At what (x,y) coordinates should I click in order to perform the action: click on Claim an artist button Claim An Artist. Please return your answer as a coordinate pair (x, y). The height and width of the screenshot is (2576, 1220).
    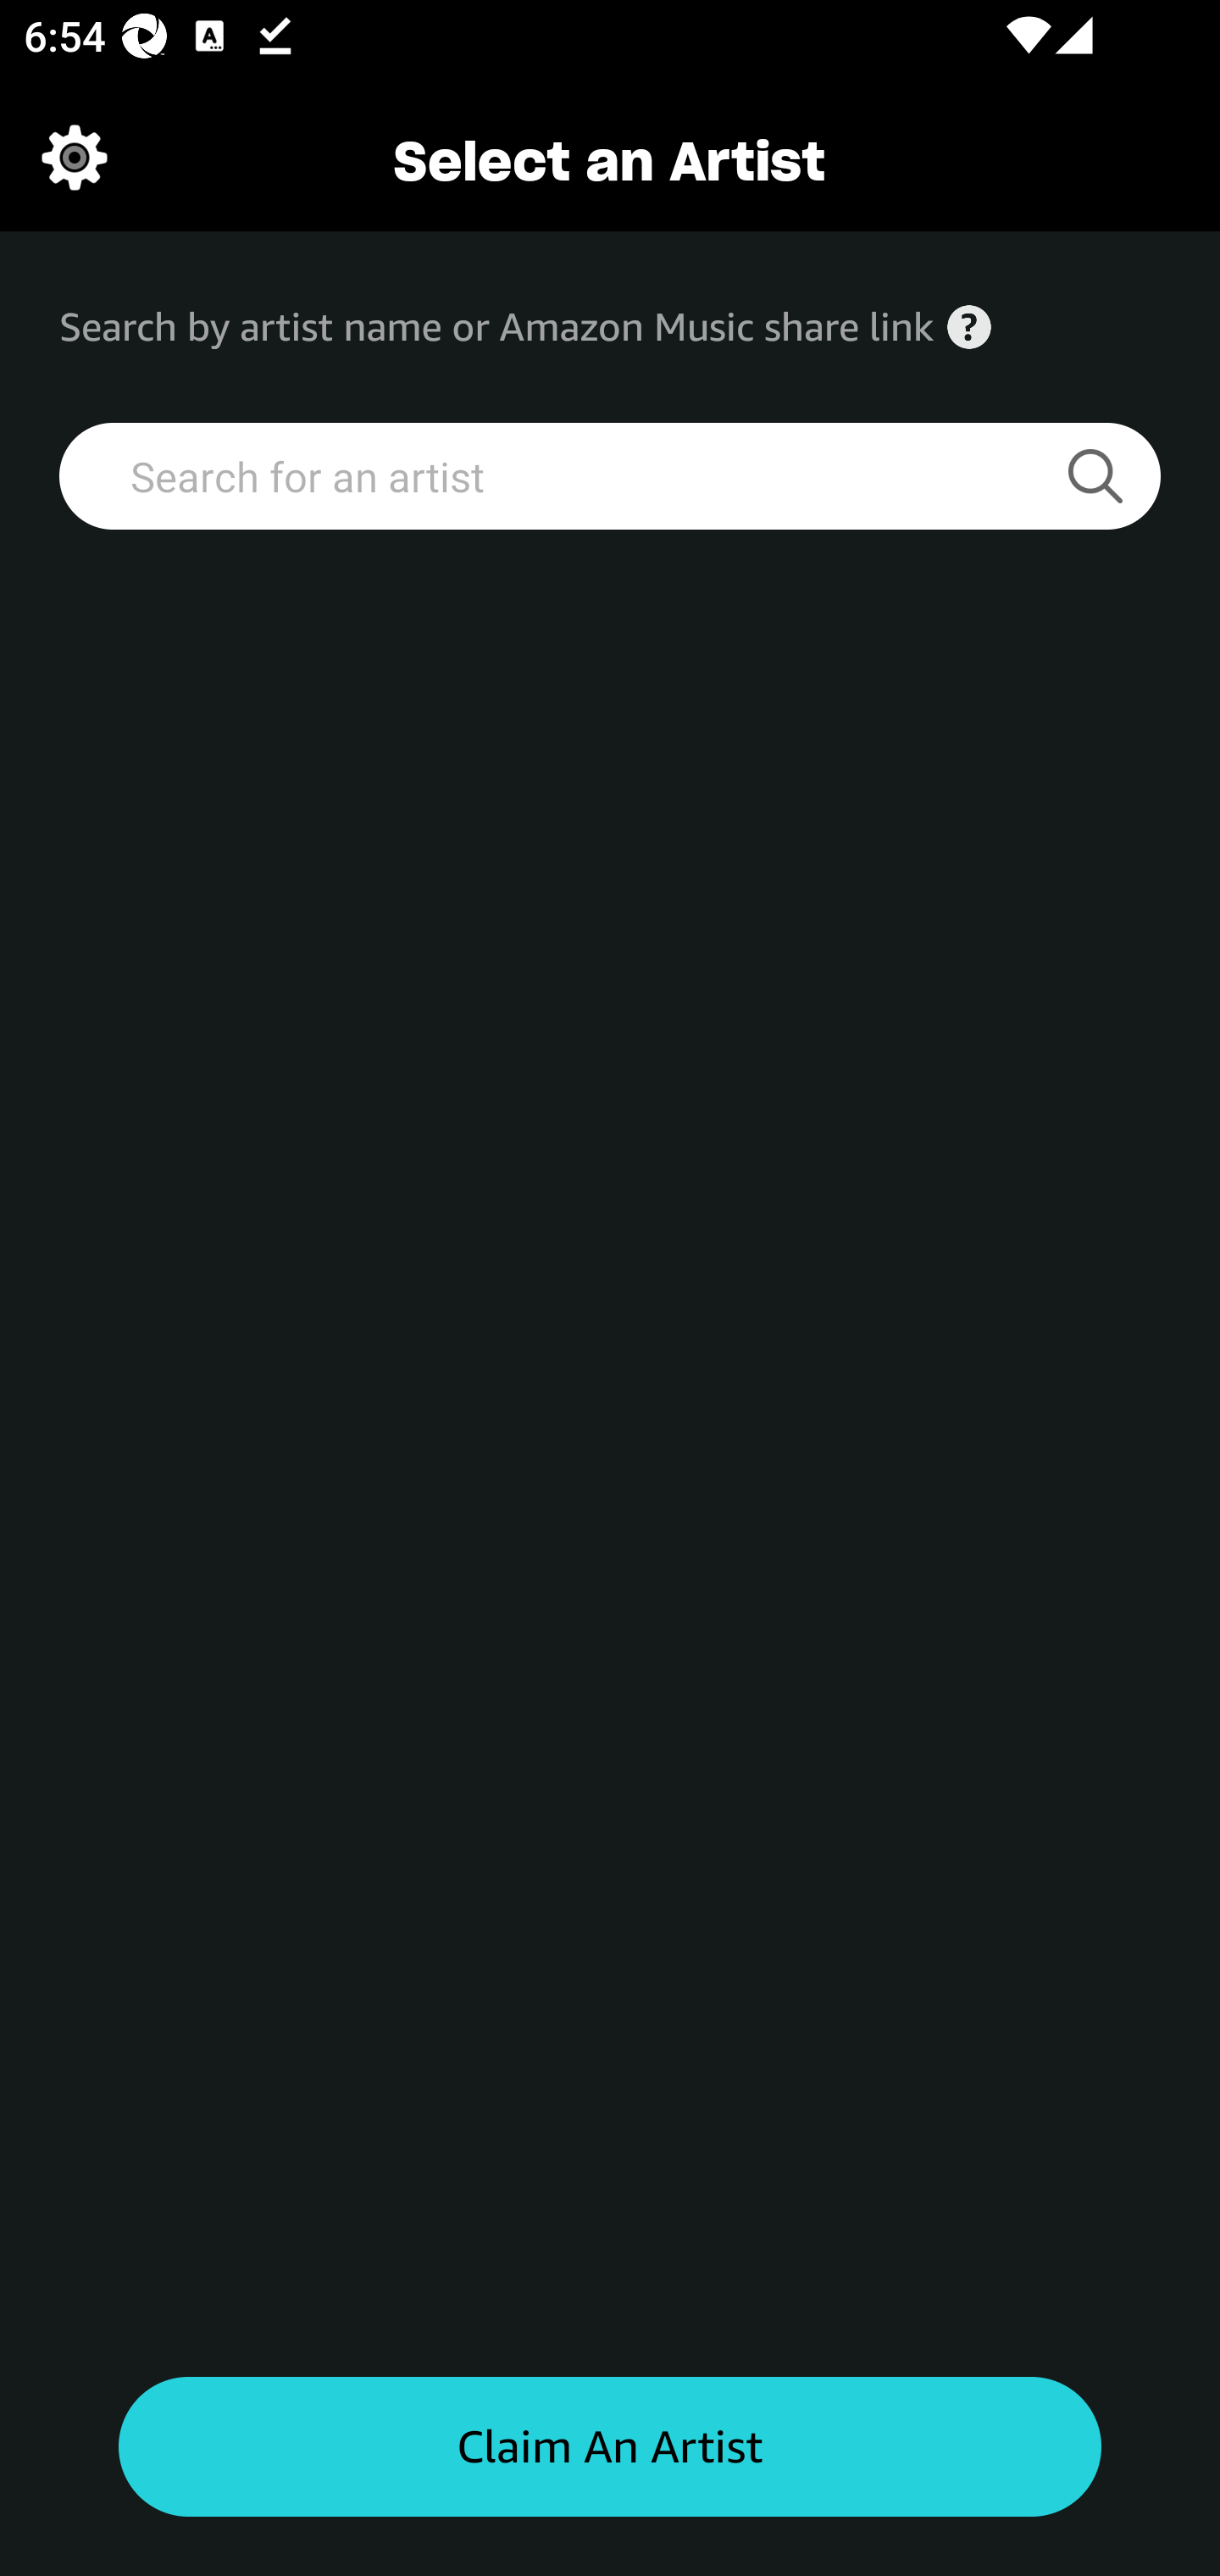
    Looking at the image, I should click on (610, 2447).